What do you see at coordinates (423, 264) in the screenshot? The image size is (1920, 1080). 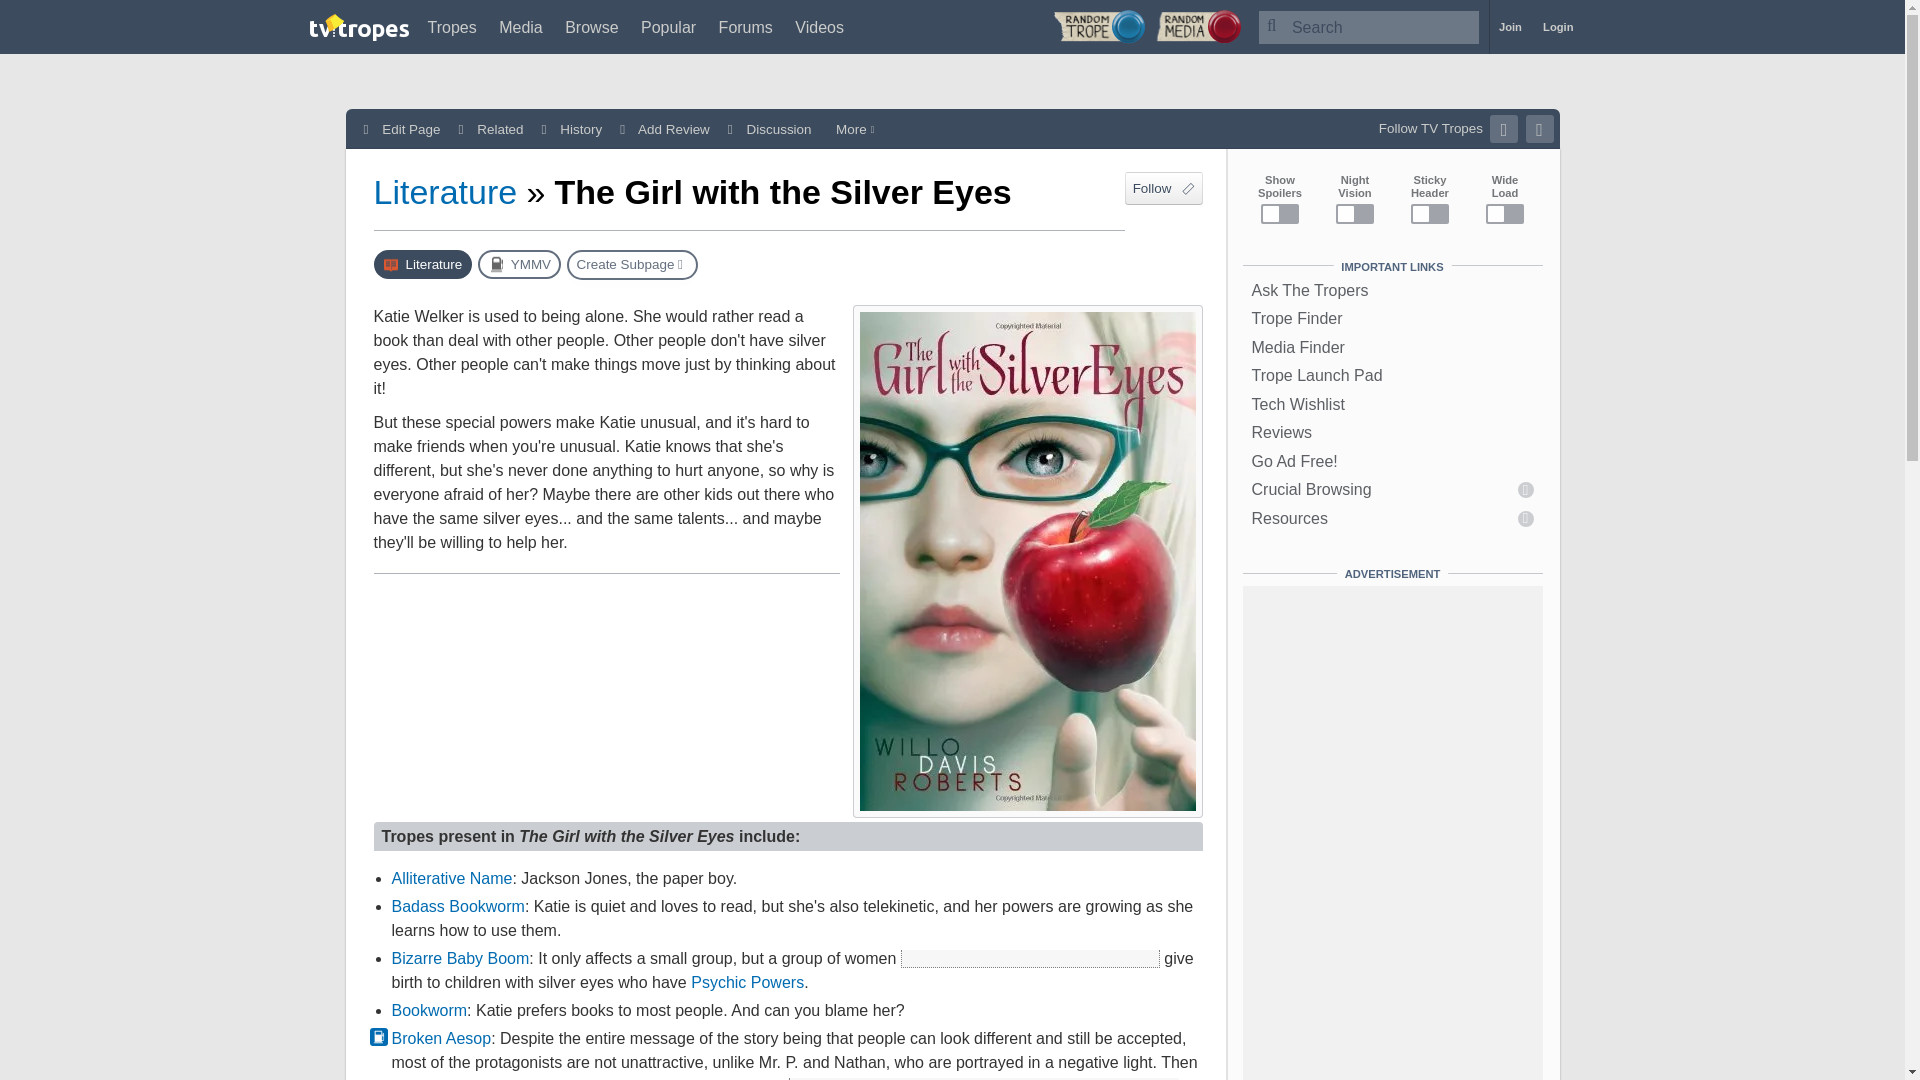 I see `The Literature page` at bounding box center [423, 264].